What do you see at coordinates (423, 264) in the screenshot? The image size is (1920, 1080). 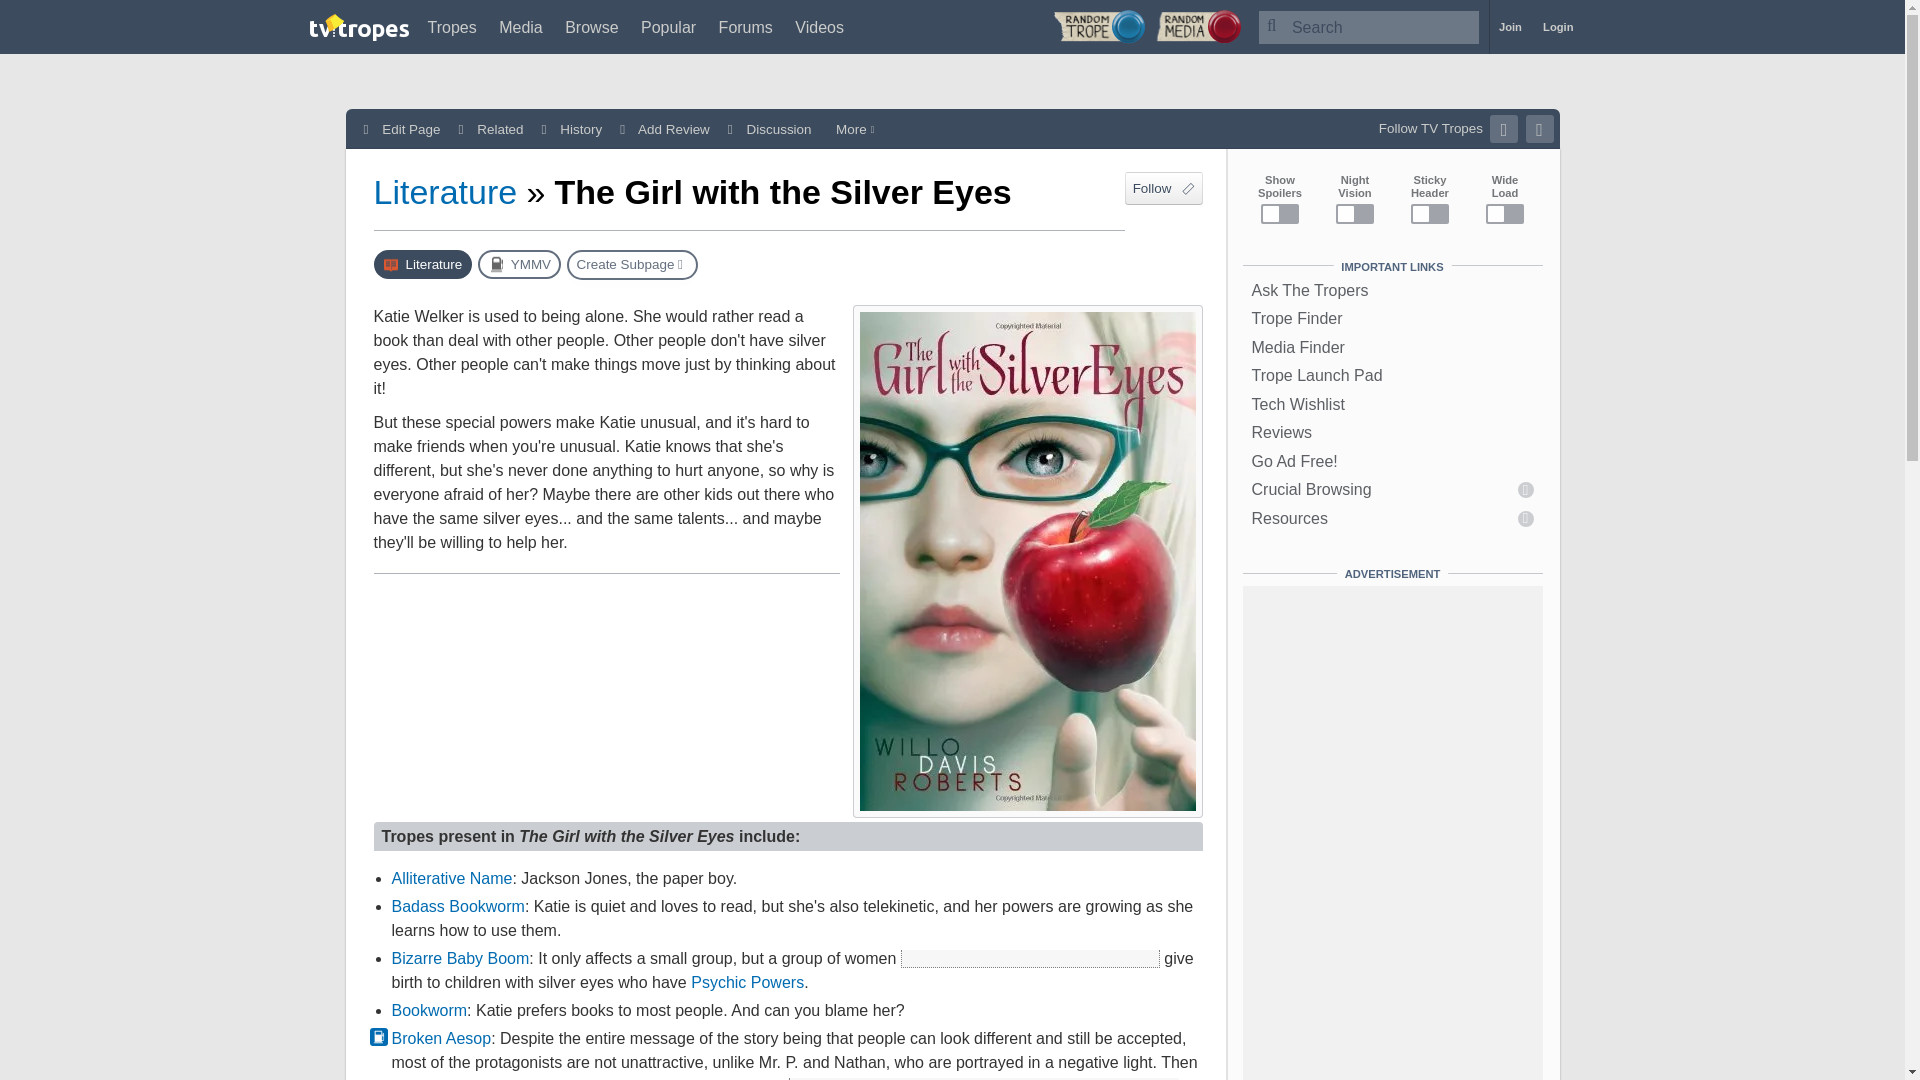 I see `The Literature page` at bounding box center [423, 264].